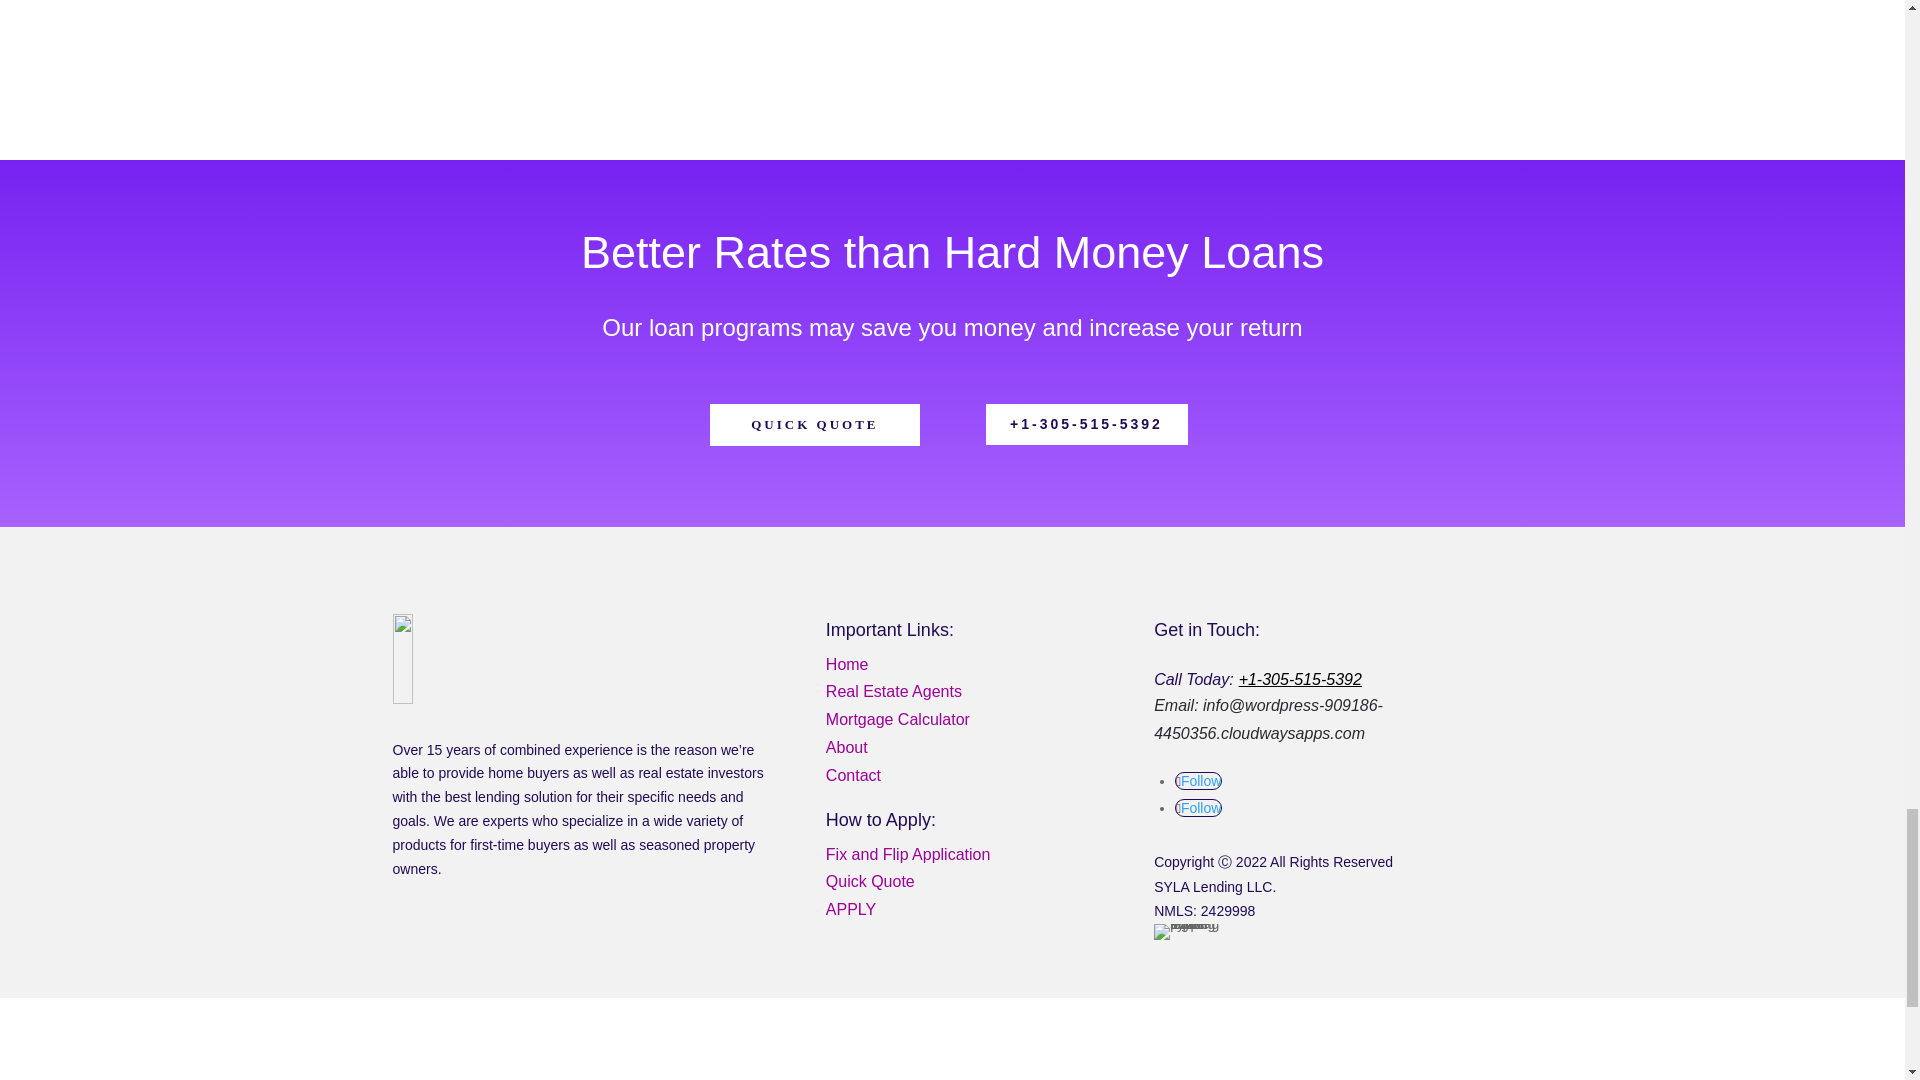 The width and height of the screenshot is (1920, 1080). What do you see at coordinates (510, 659) in the screenshot?
I see `syla-lending-logo-tr-rec` at bounding box center [510, 659].